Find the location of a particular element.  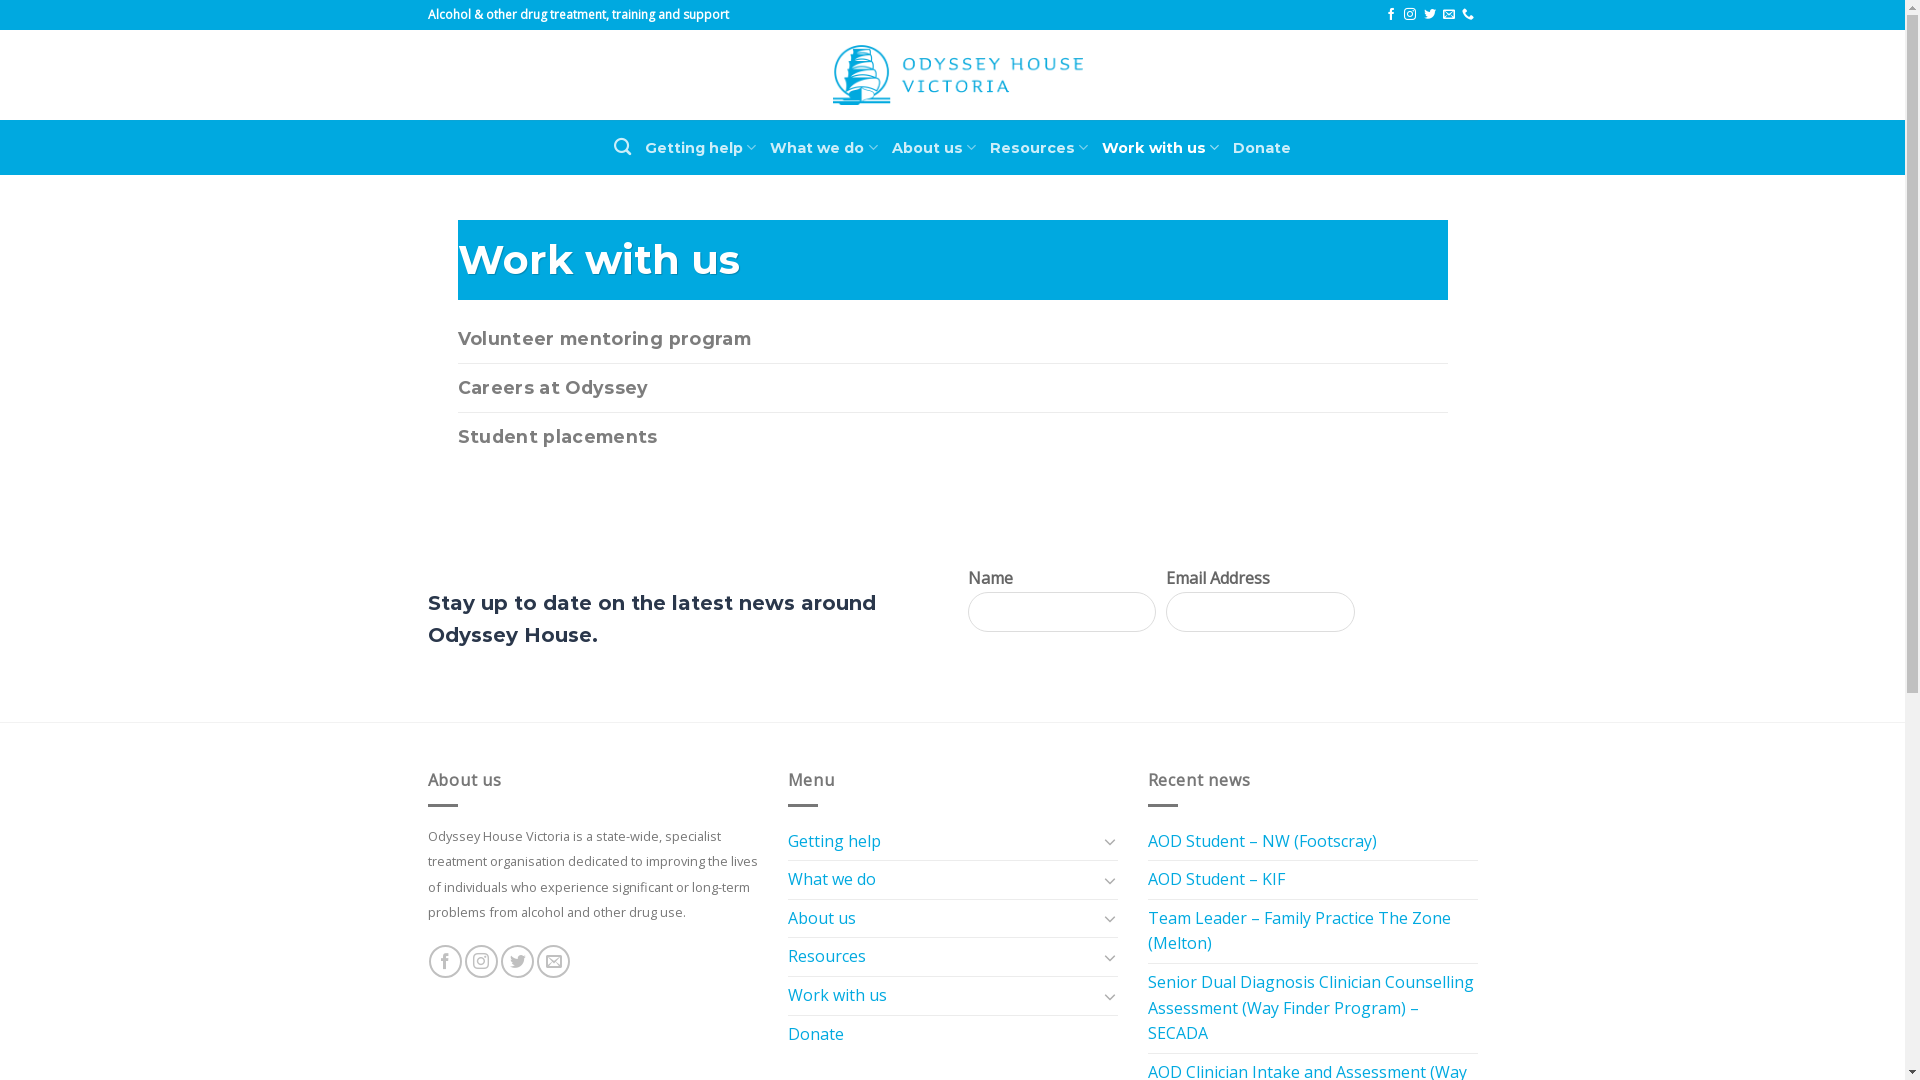

Donate is located at coordinates (1262, 147).